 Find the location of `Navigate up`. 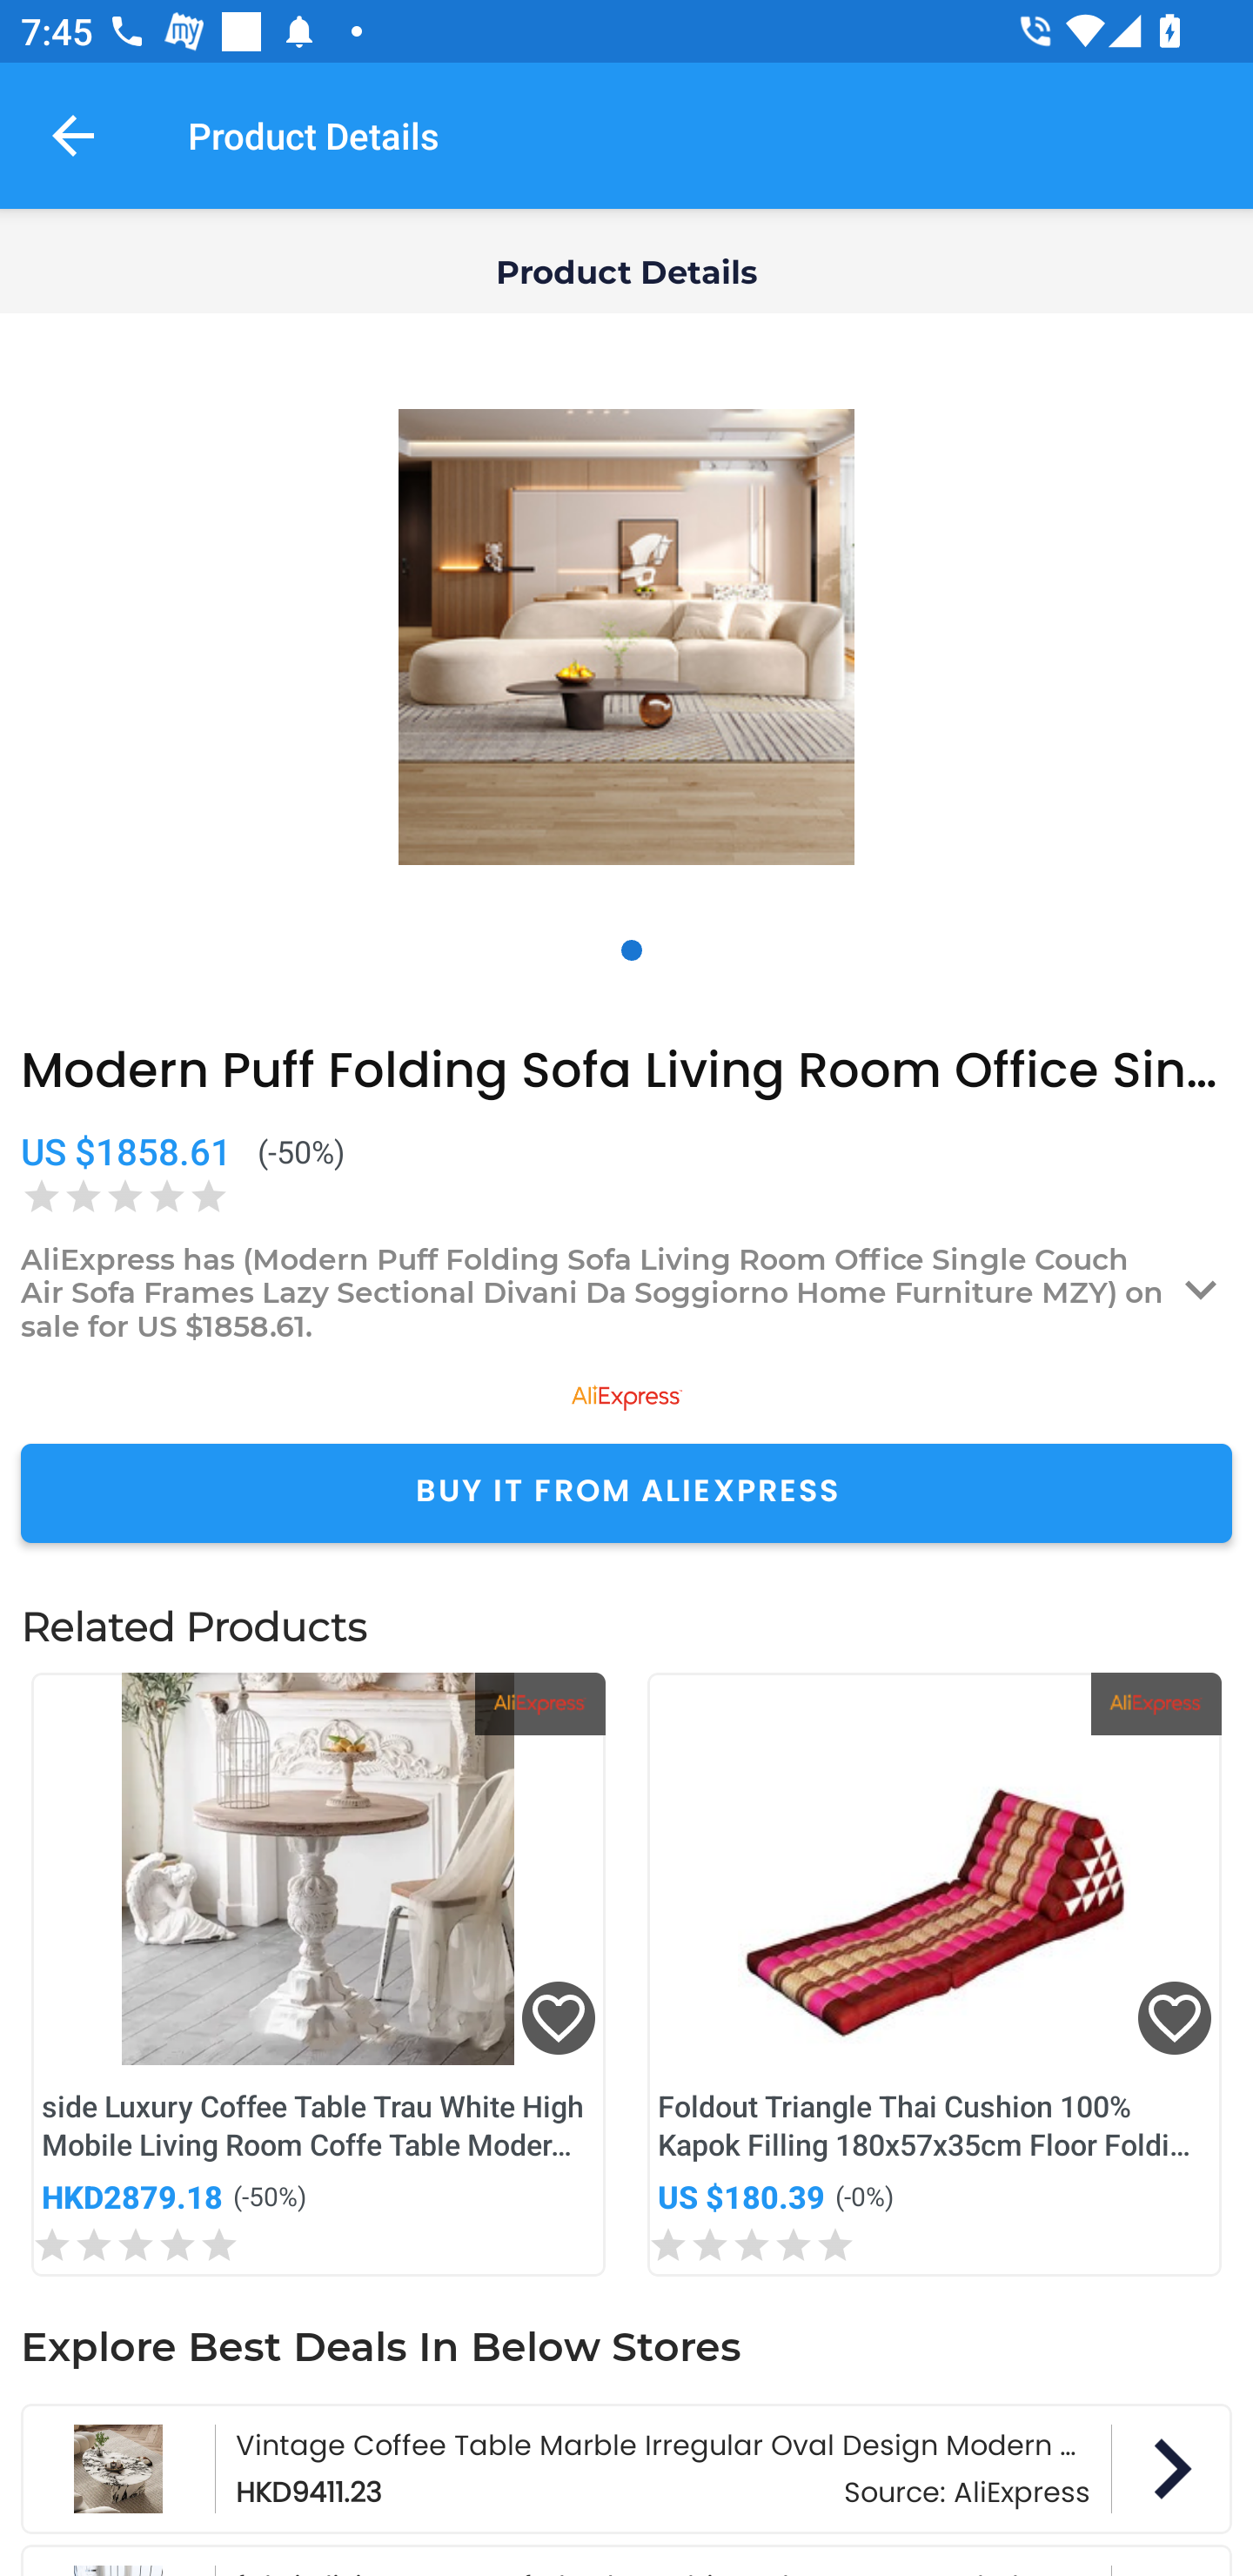

Navigate up is located at coordinates (73, 135).